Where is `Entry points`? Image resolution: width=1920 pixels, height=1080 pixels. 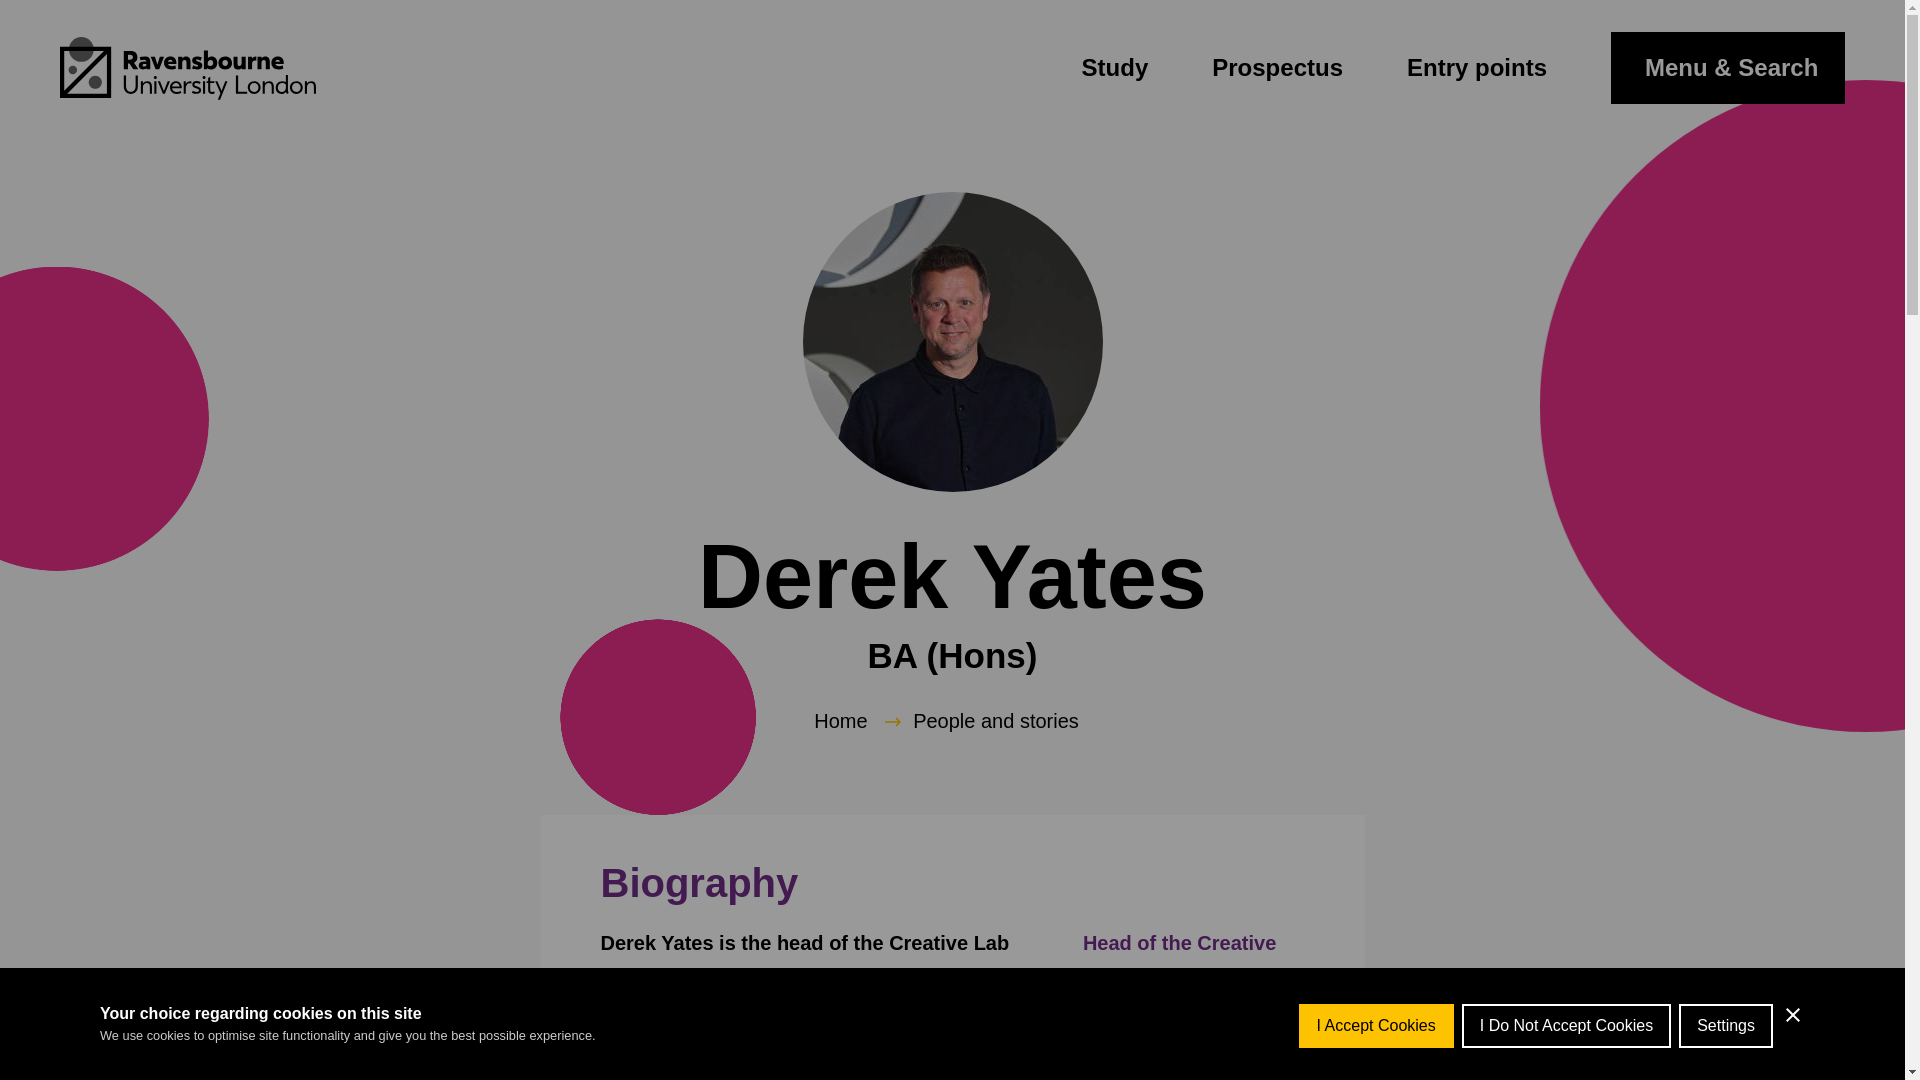
Entry points is located at coordinates (1477, 68).